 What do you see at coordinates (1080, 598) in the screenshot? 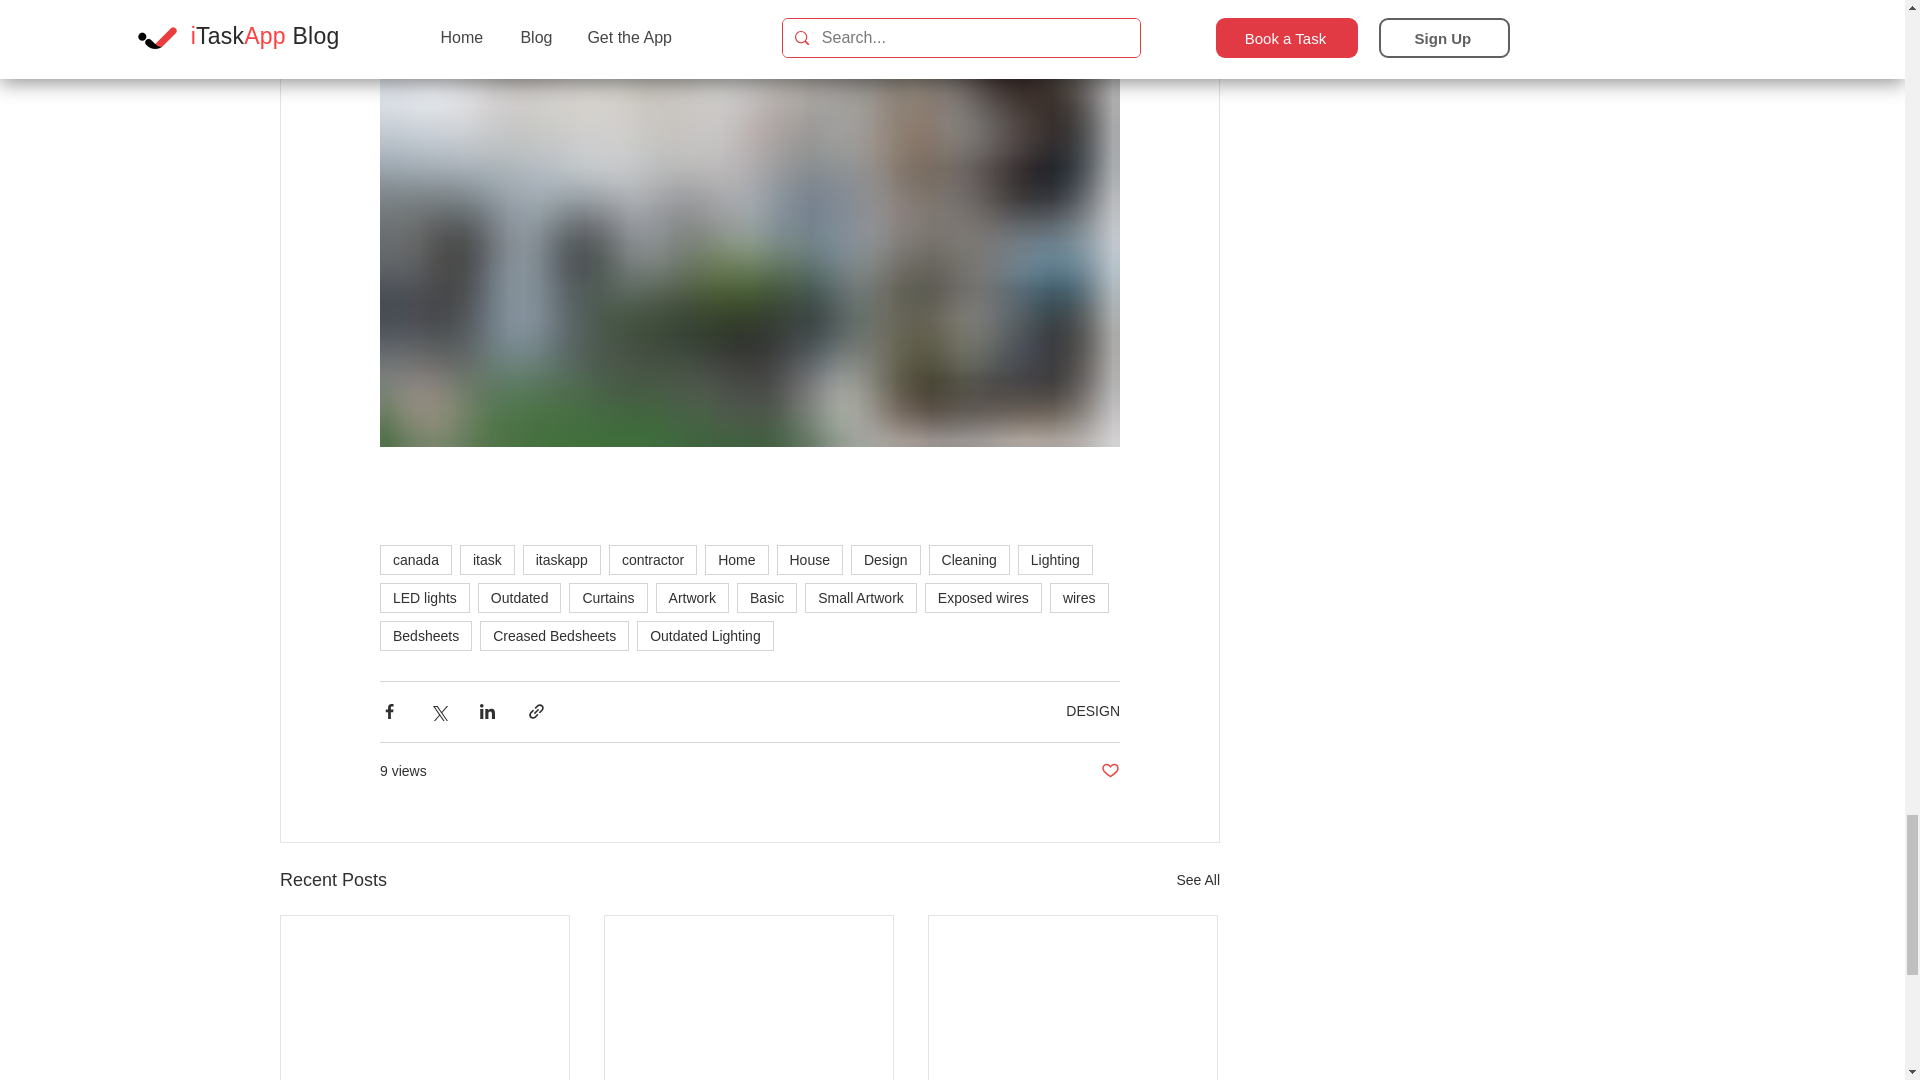
I see `wires` at bounding box center [1080, 598].